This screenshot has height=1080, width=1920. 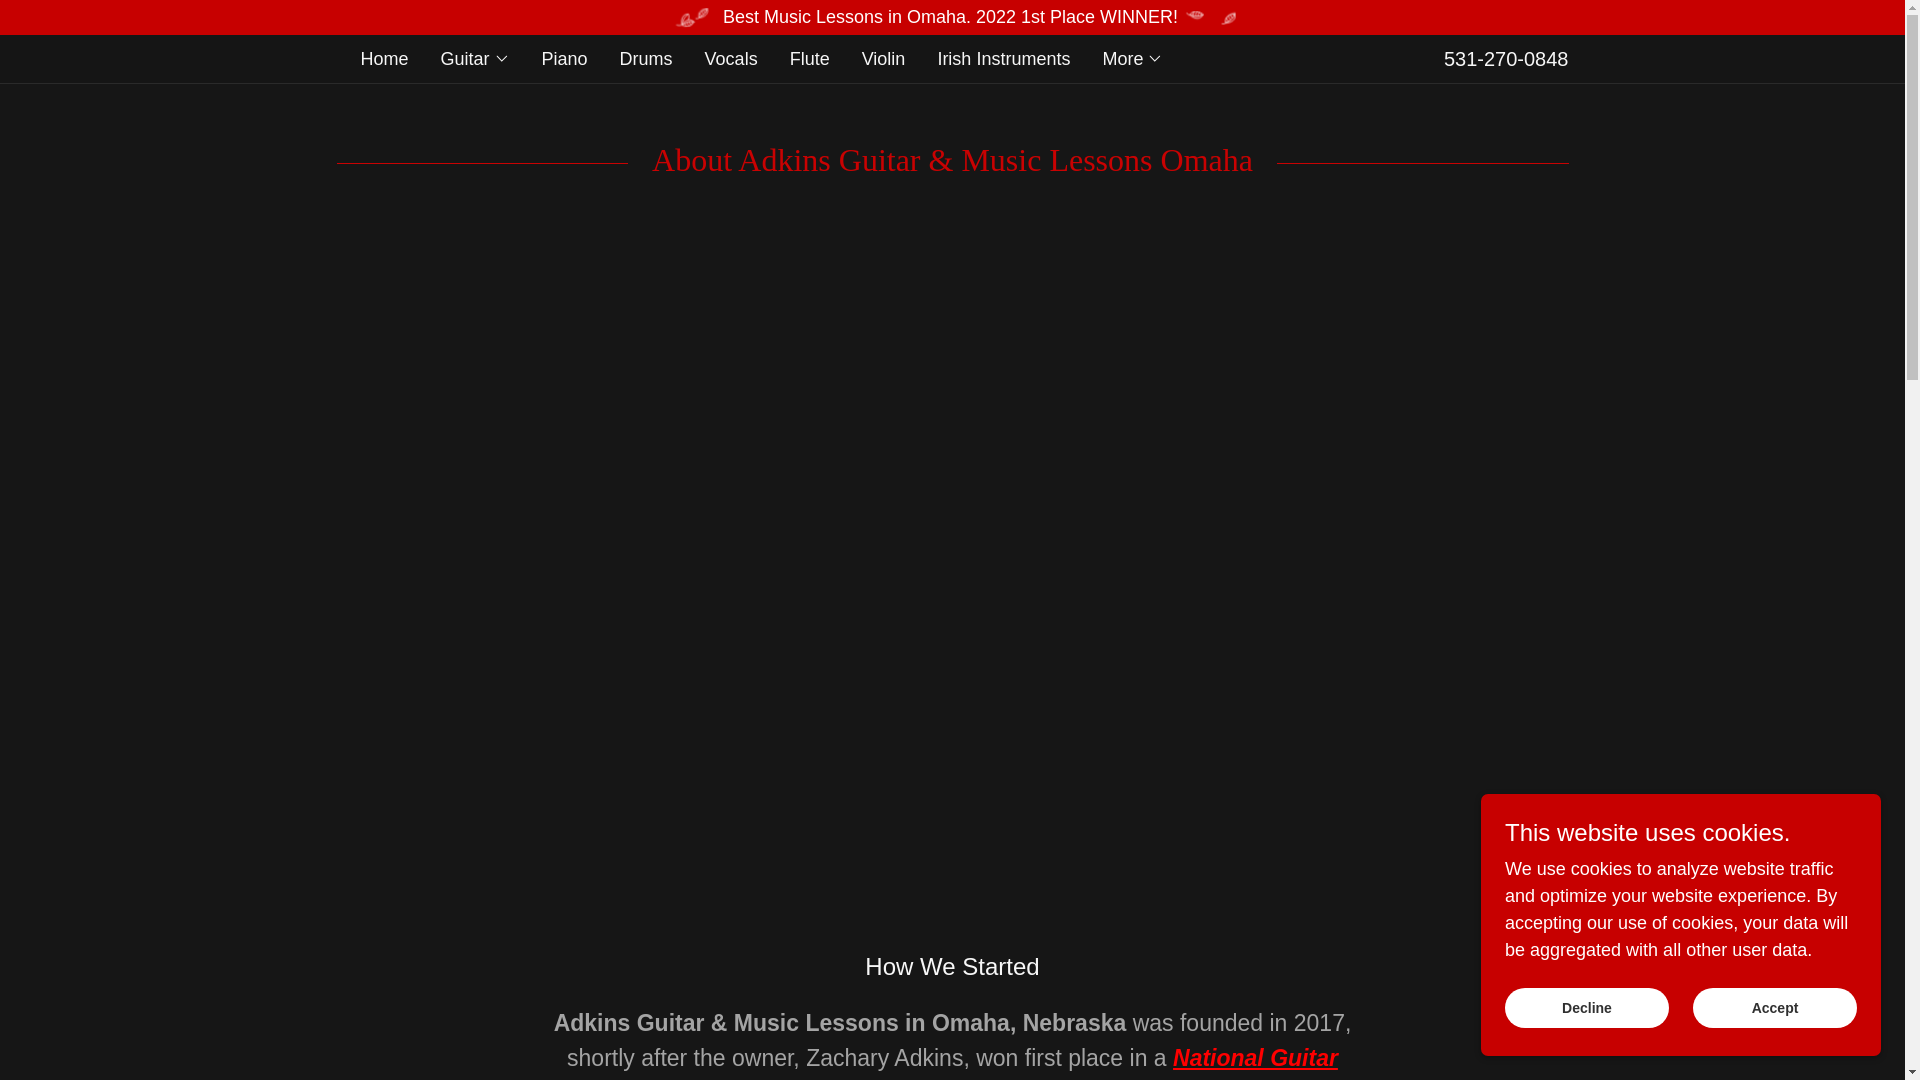 I want to click on Drums, so click(x=646, y=58).